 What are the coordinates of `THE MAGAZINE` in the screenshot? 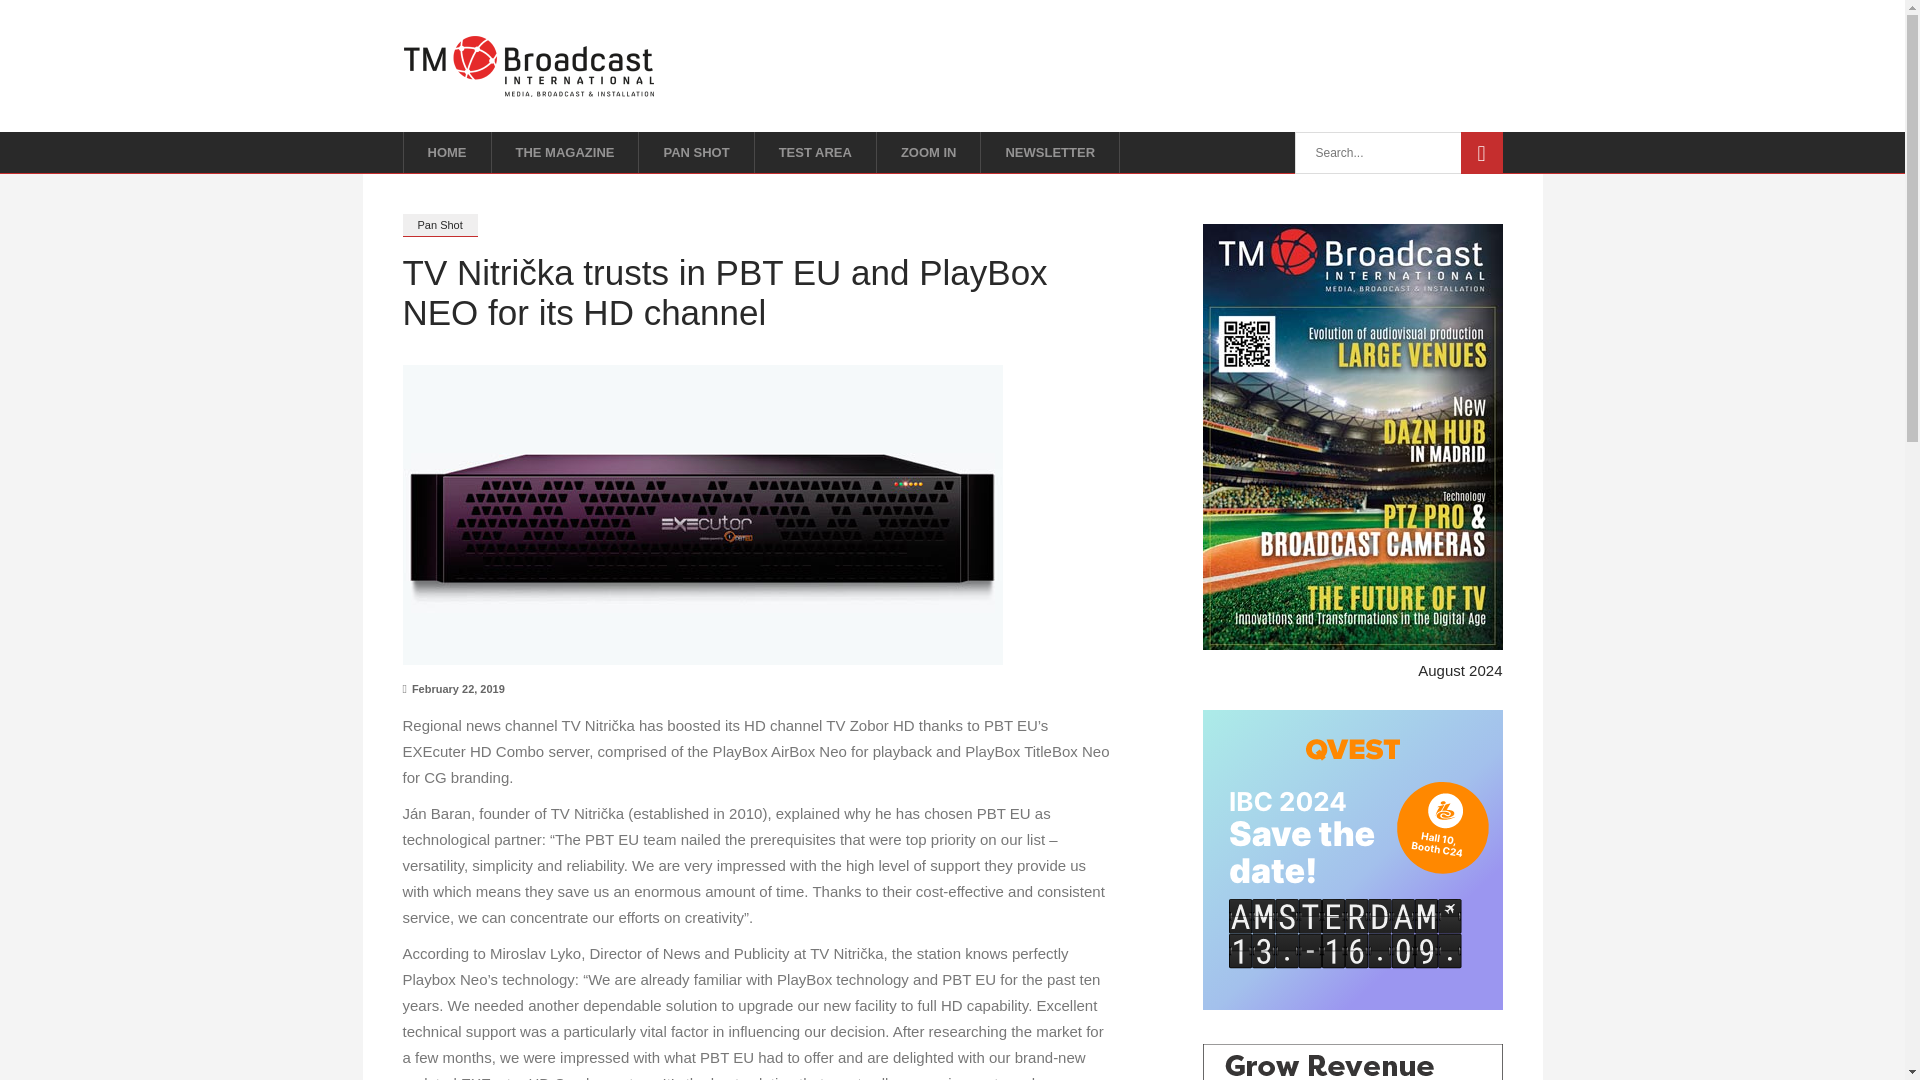 It's located at (565, 152).